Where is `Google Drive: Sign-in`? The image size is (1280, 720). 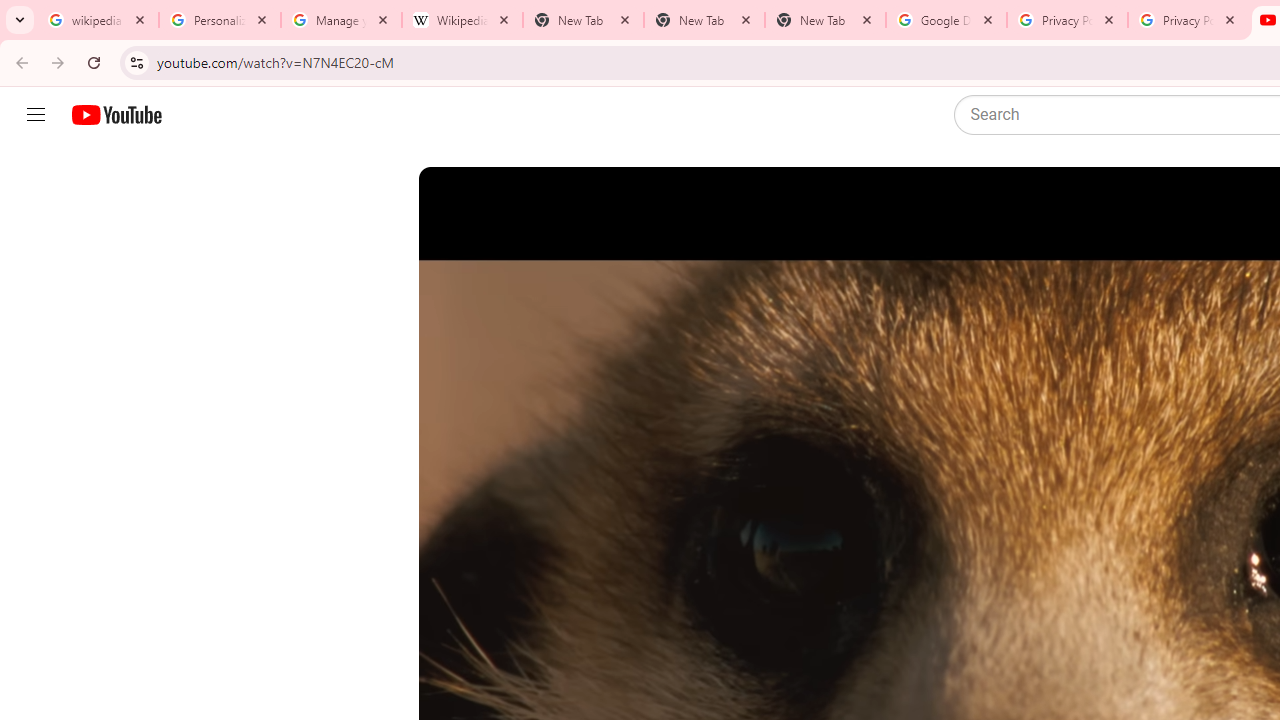 Google Drive: Sign-in is located at coordinates (946, 20).